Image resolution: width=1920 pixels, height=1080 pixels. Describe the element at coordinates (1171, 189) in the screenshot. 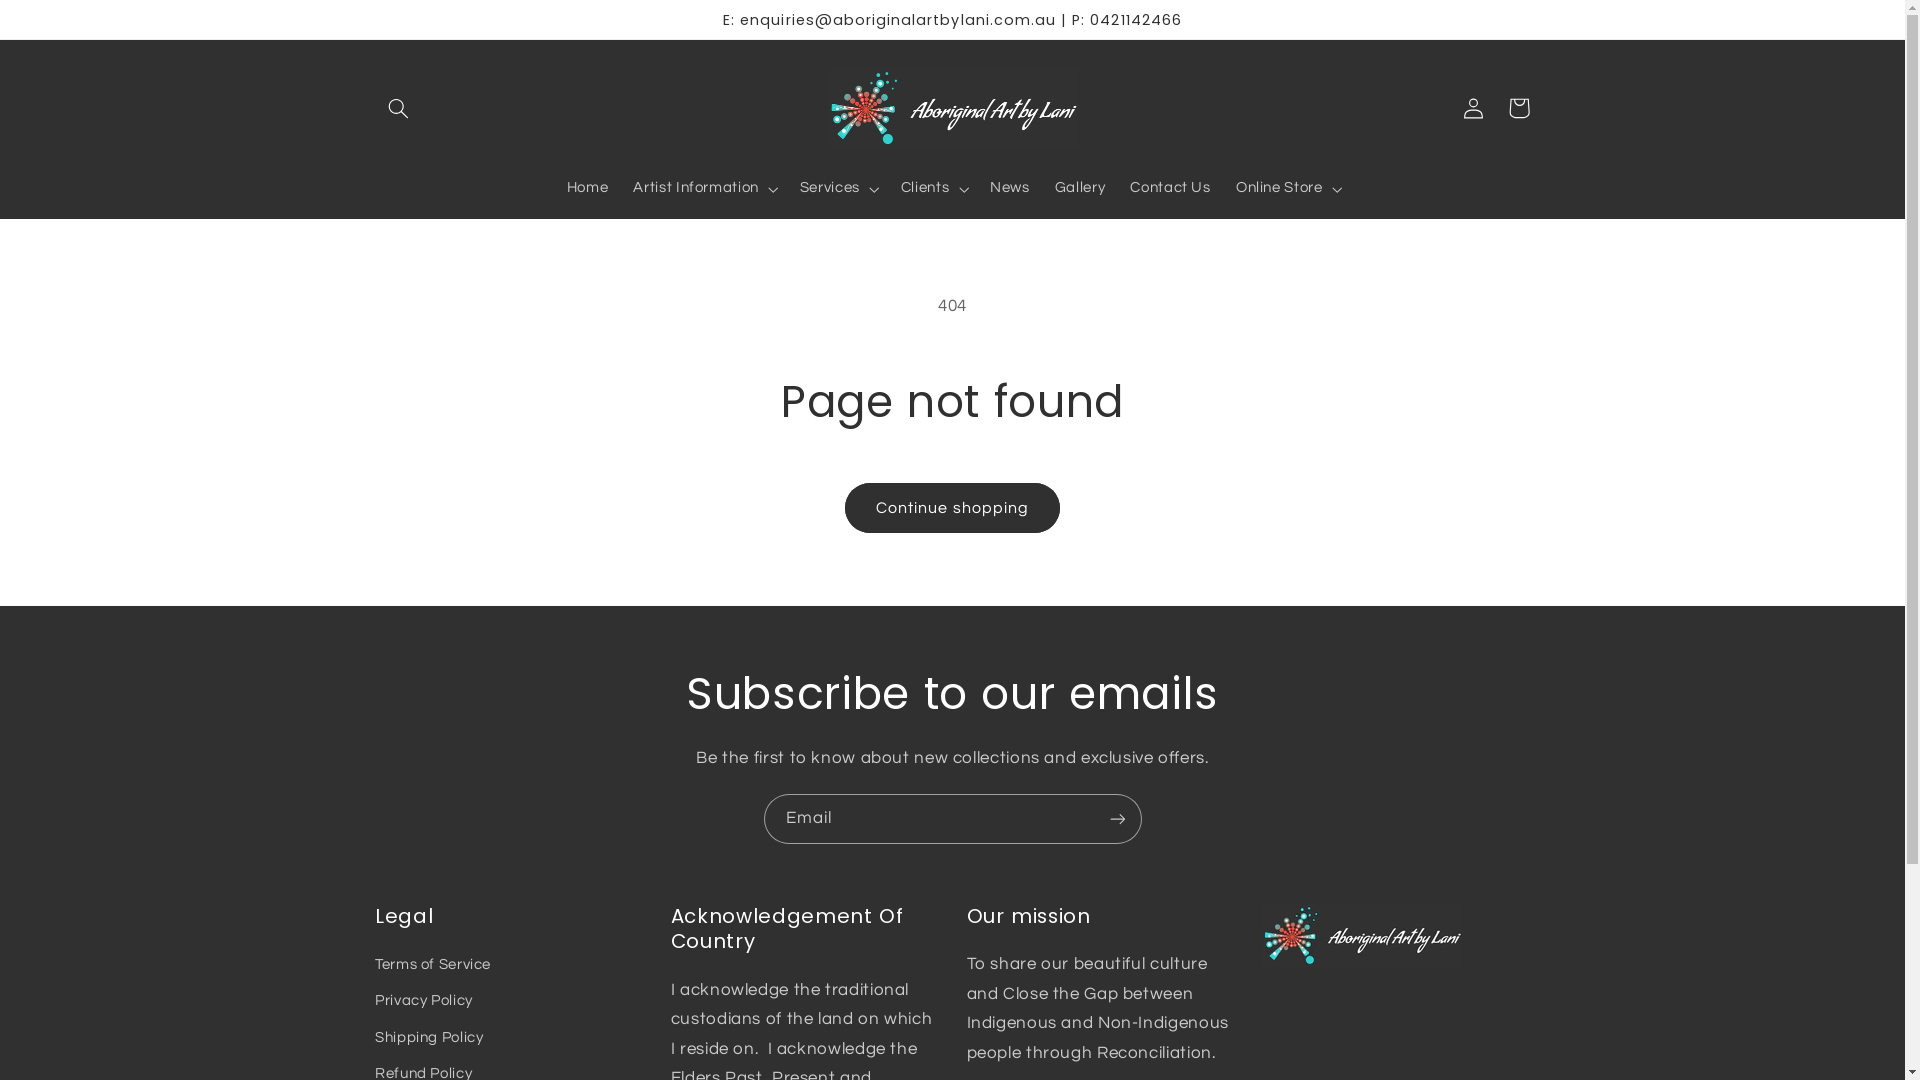

I see `Contact Us` at that location.